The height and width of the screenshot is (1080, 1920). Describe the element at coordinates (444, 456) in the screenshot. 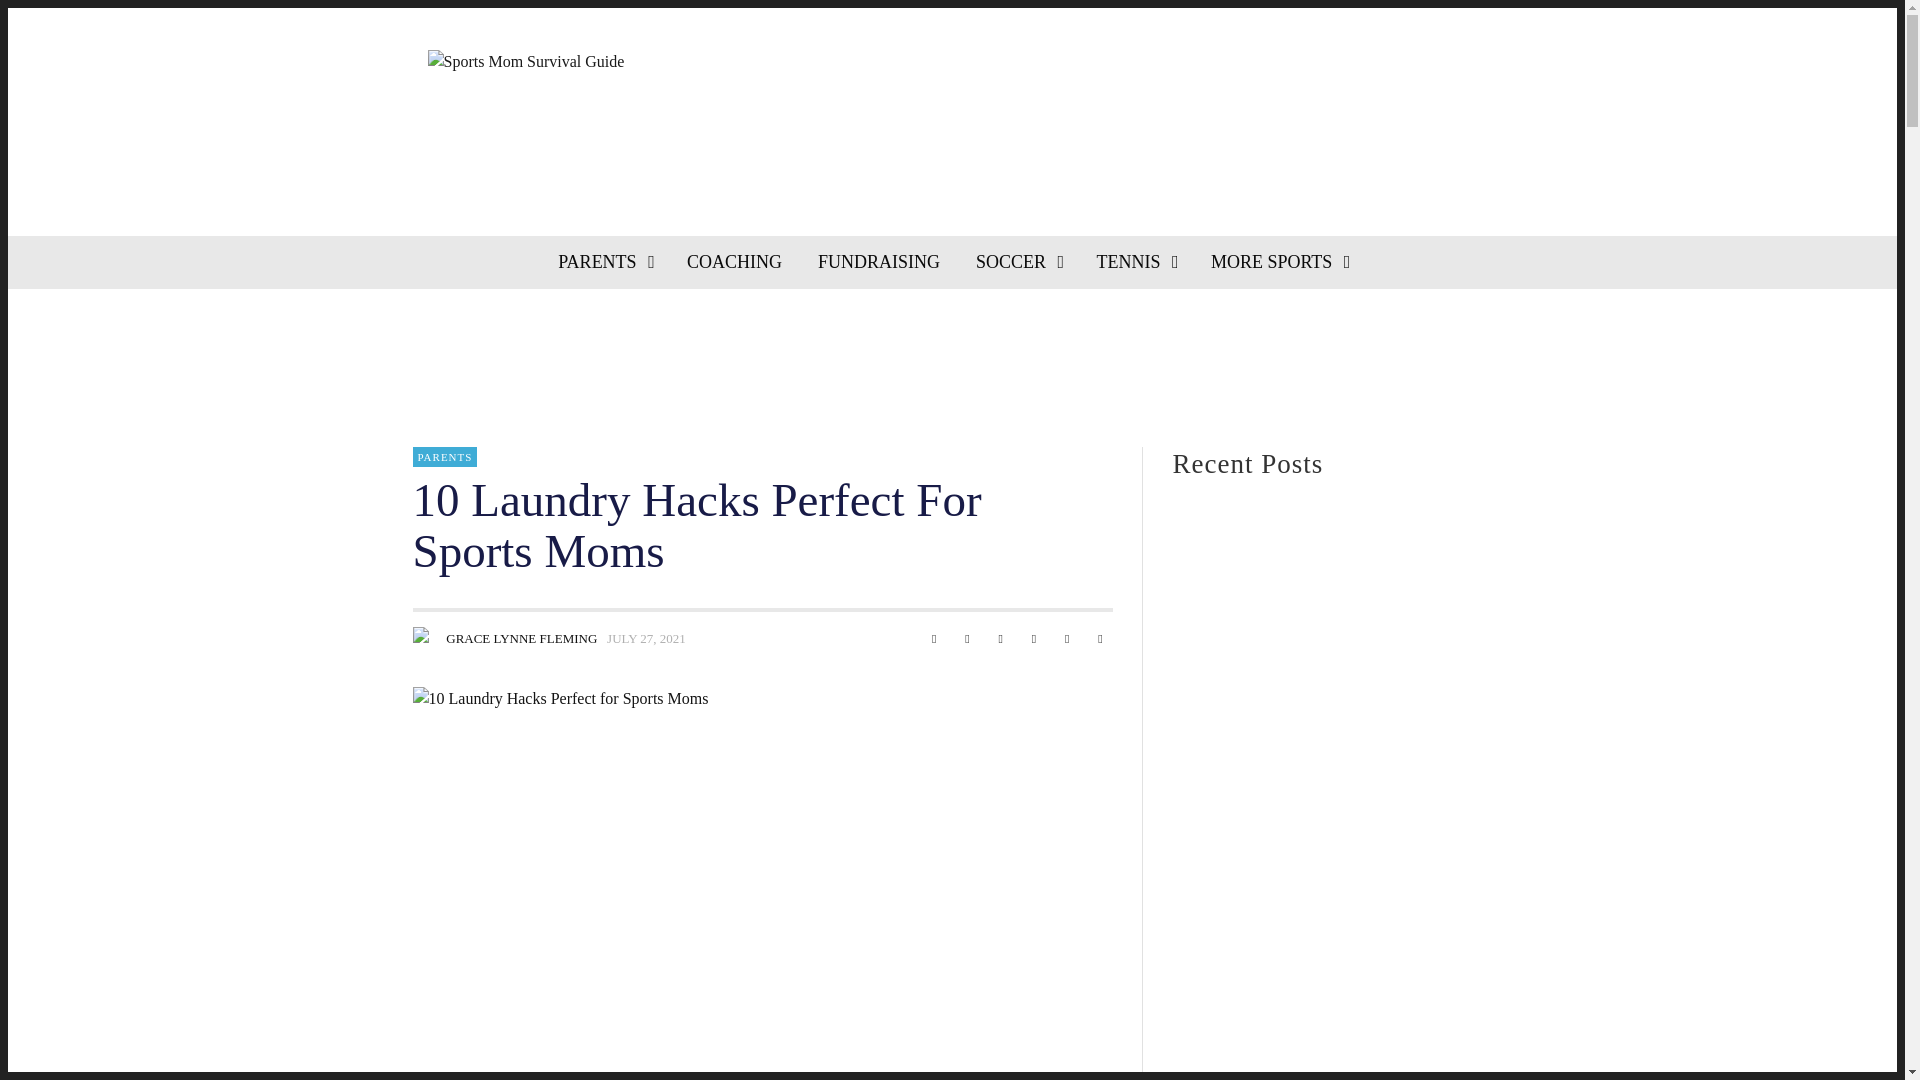

I see `View all posts in Parents` at that location.